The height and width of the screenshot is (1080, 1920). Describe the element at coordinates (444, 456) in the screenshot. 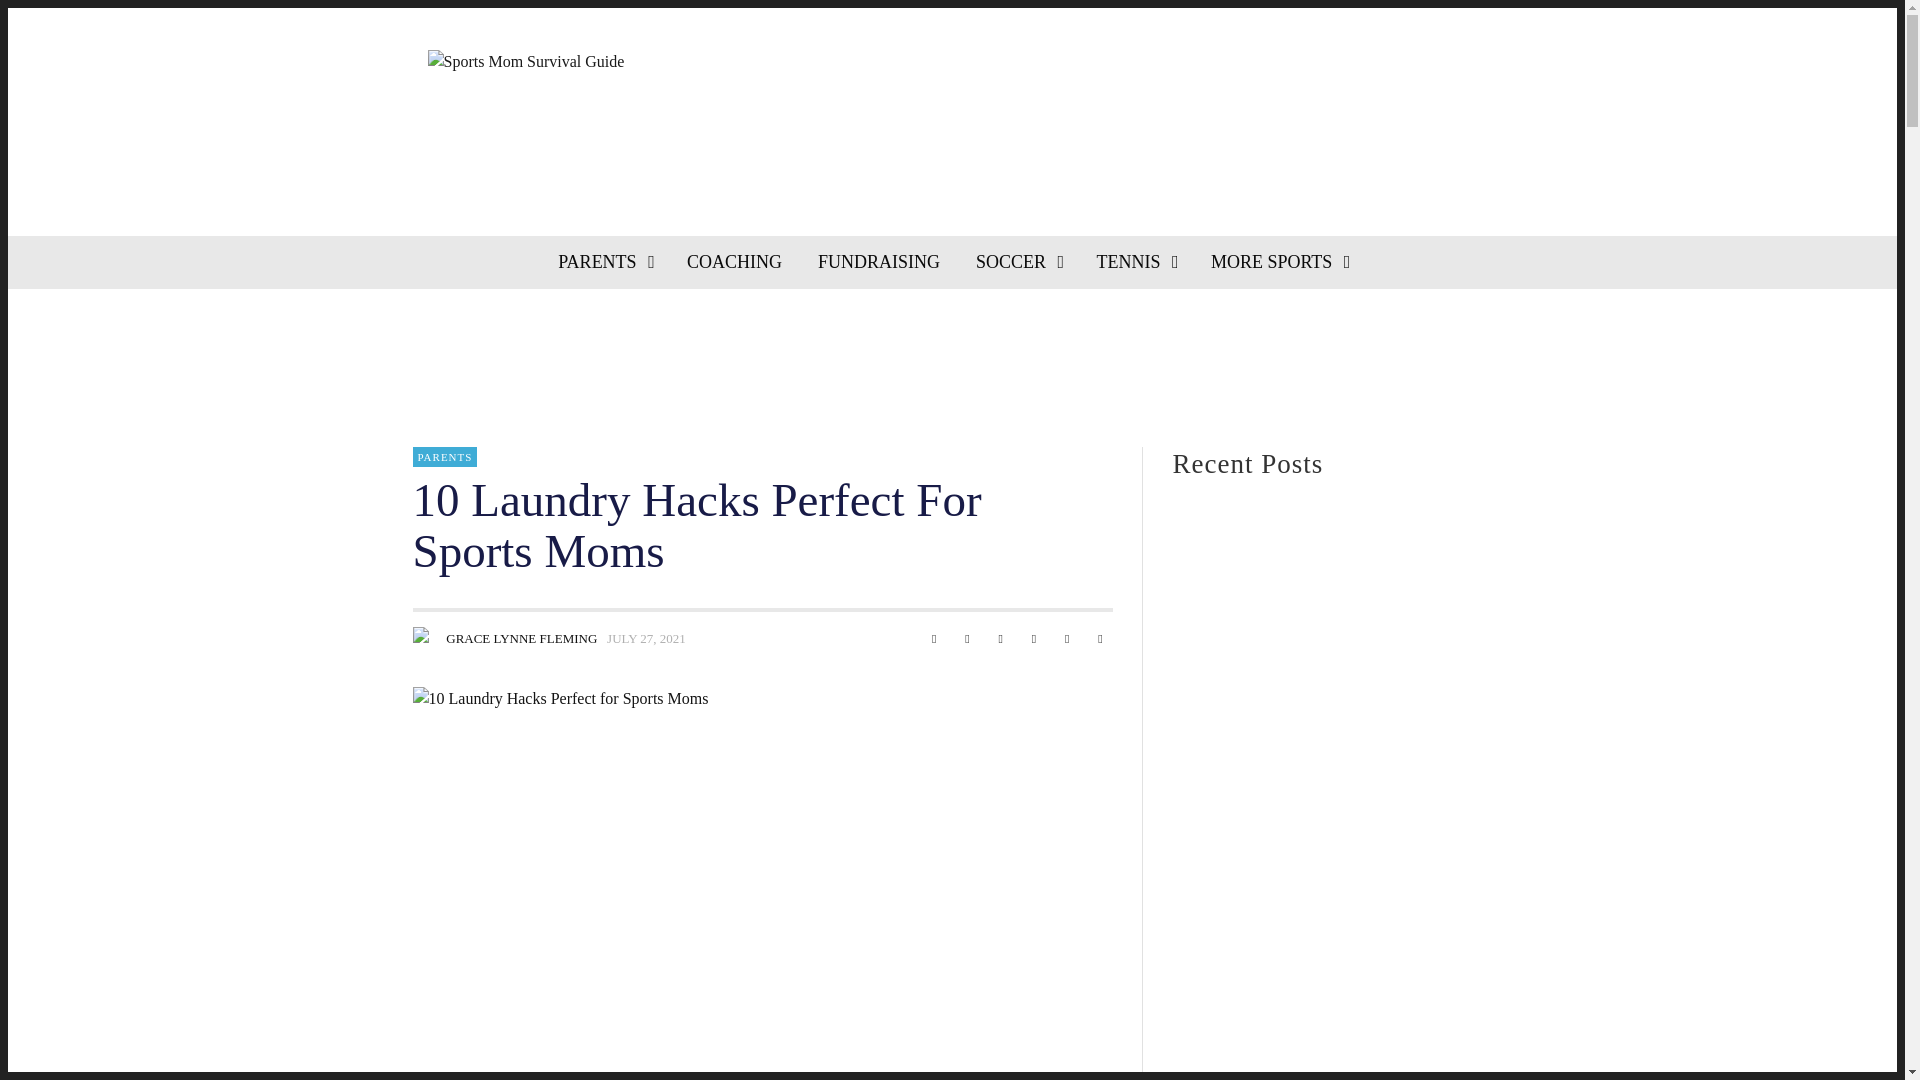

I see `View all posts in Parents` at that location.